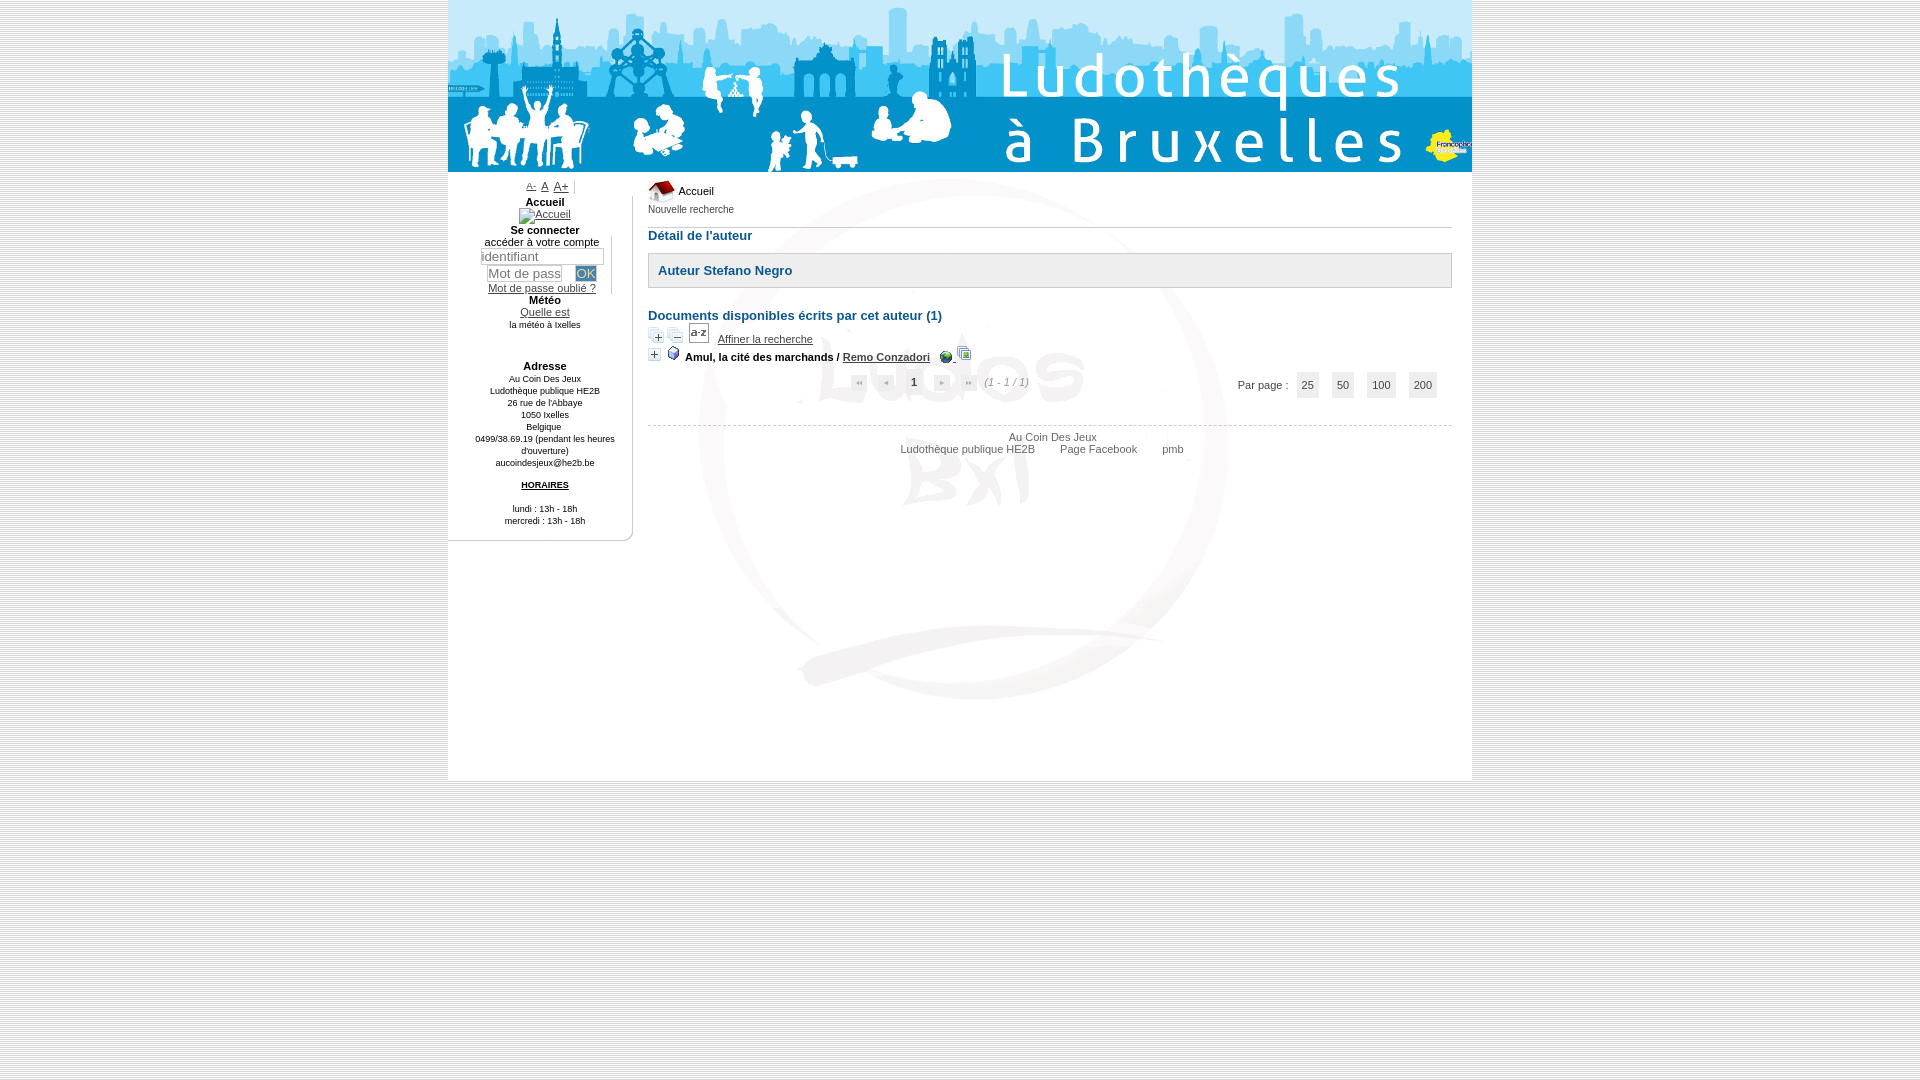 The width and height of the screenshot is (1920, 1080). I want to click on Accueil, so click(681, 191).